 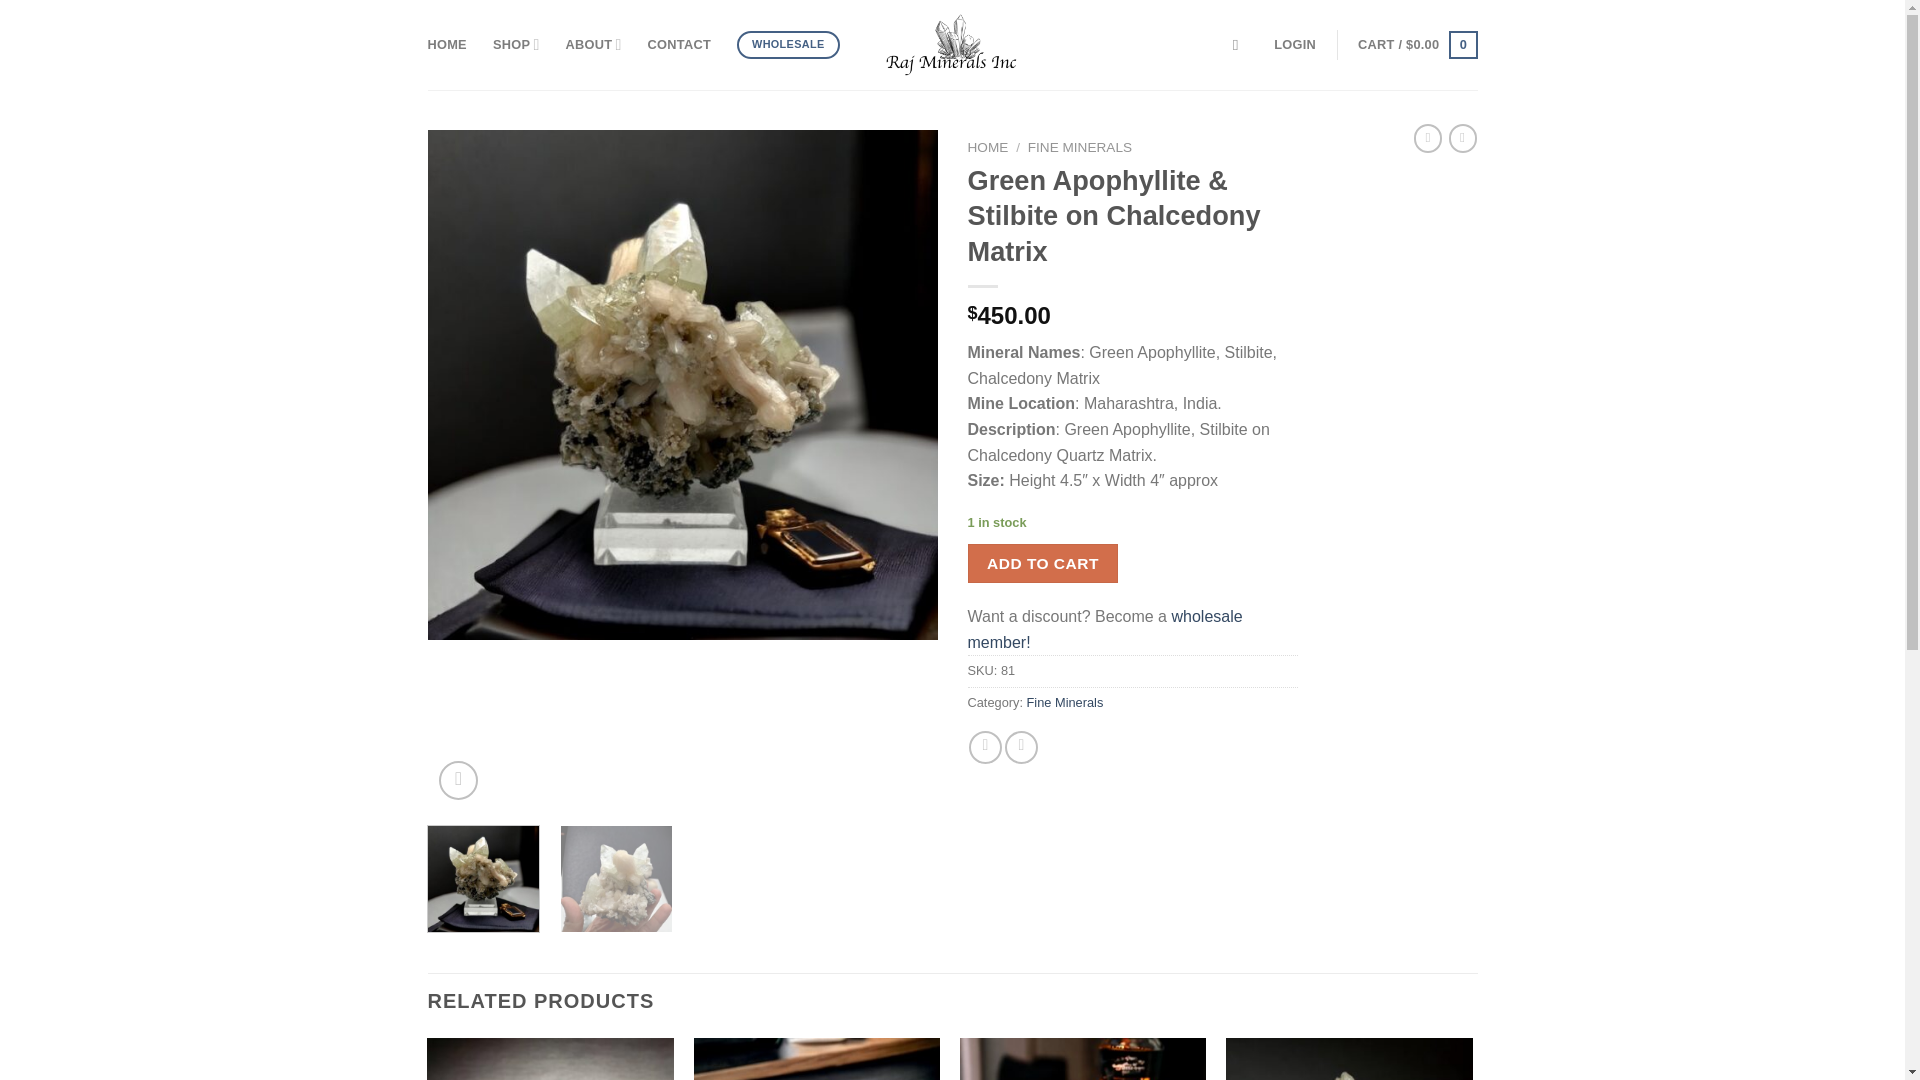 I want to click on WHOLESALE, so click(x=788, y=45).